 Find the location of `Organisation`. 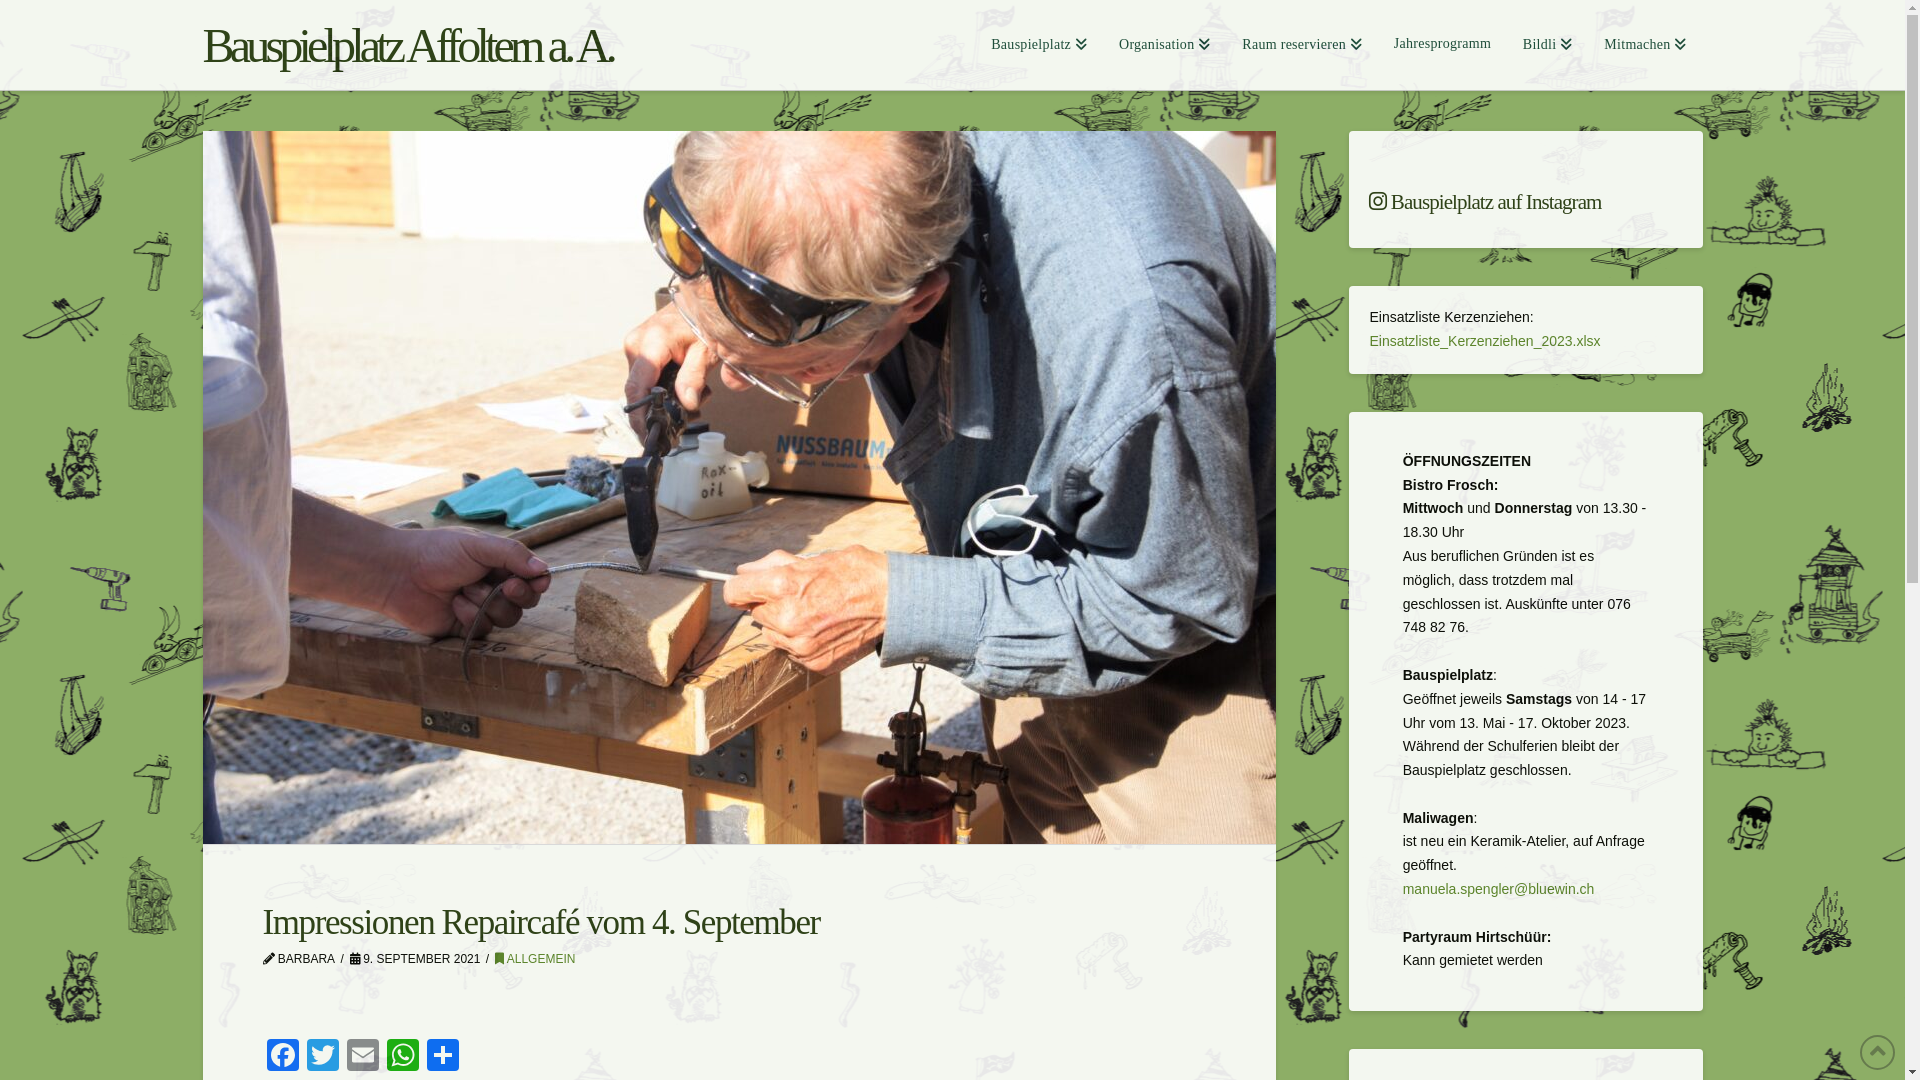

Organisation is located at coordinates (1164, 45).